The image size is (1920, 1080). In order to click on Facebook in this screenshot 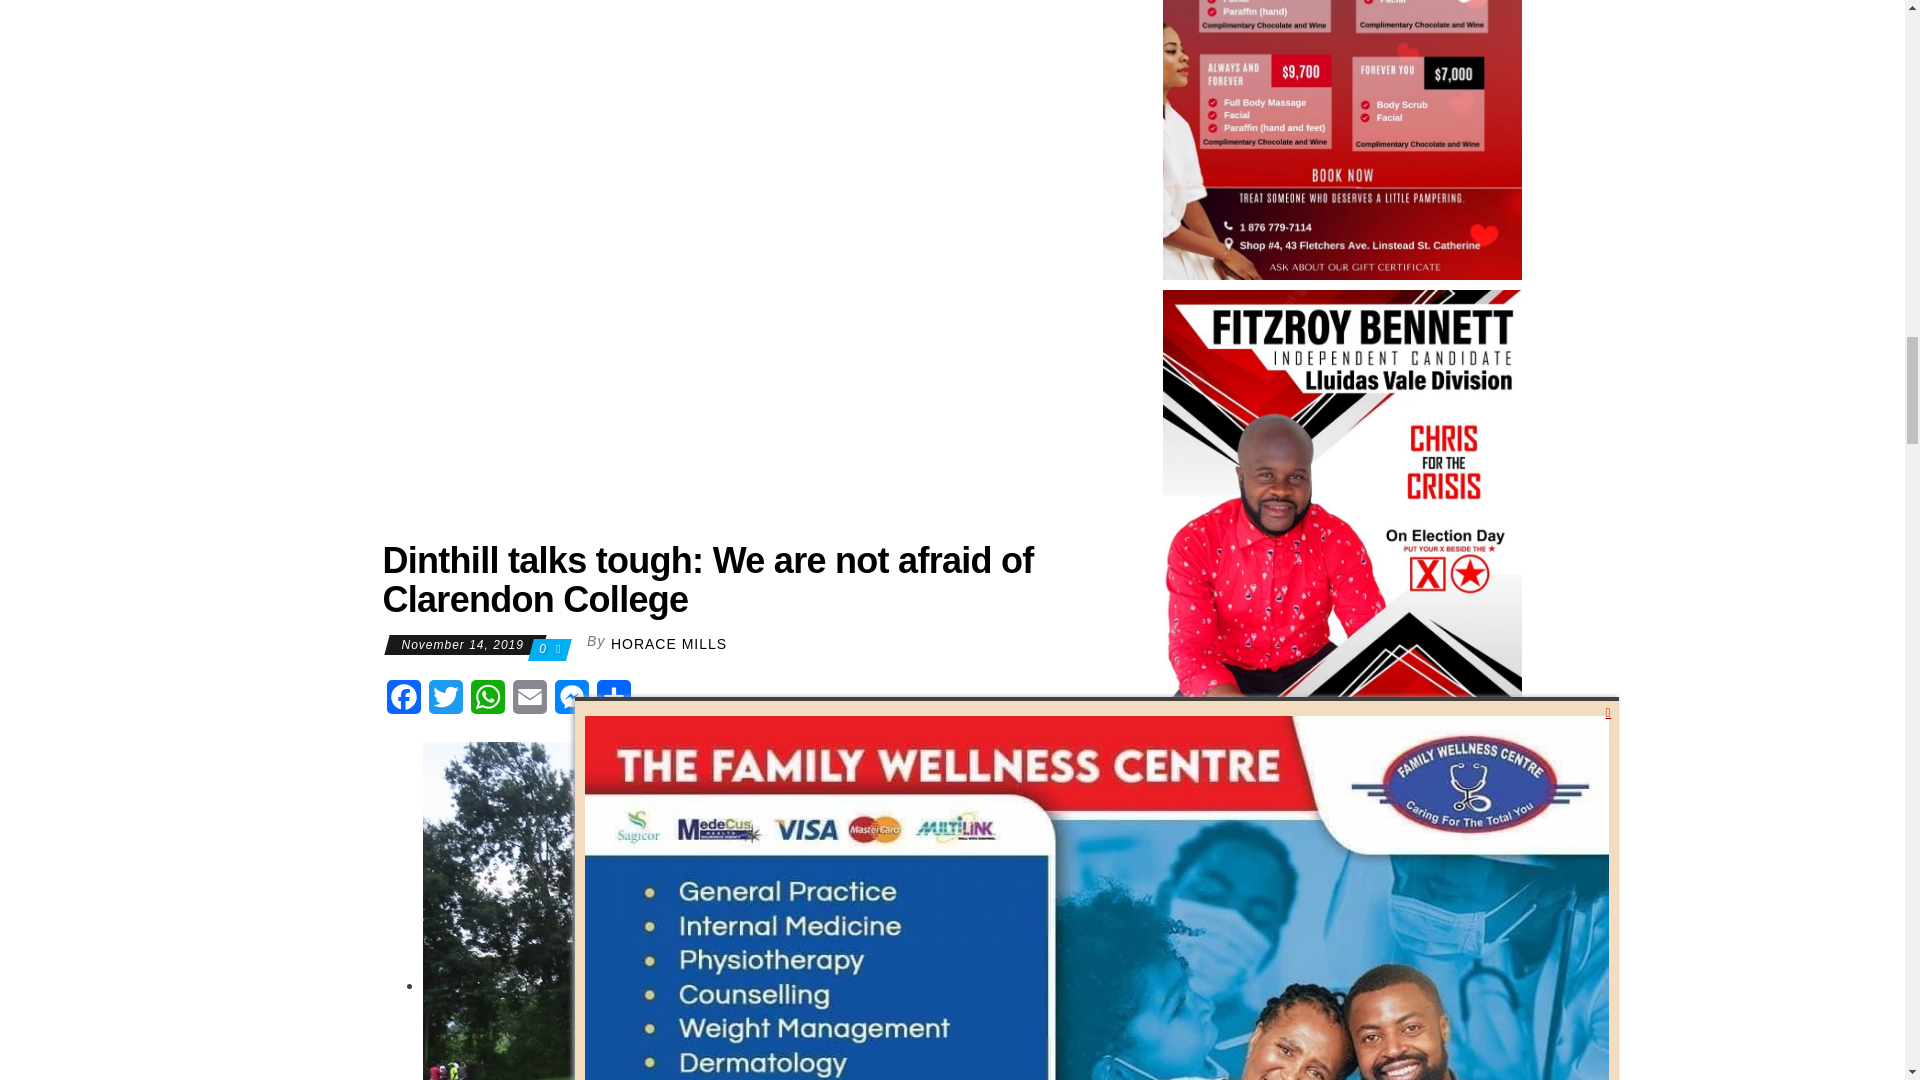, I will do `click(403, 702)`.